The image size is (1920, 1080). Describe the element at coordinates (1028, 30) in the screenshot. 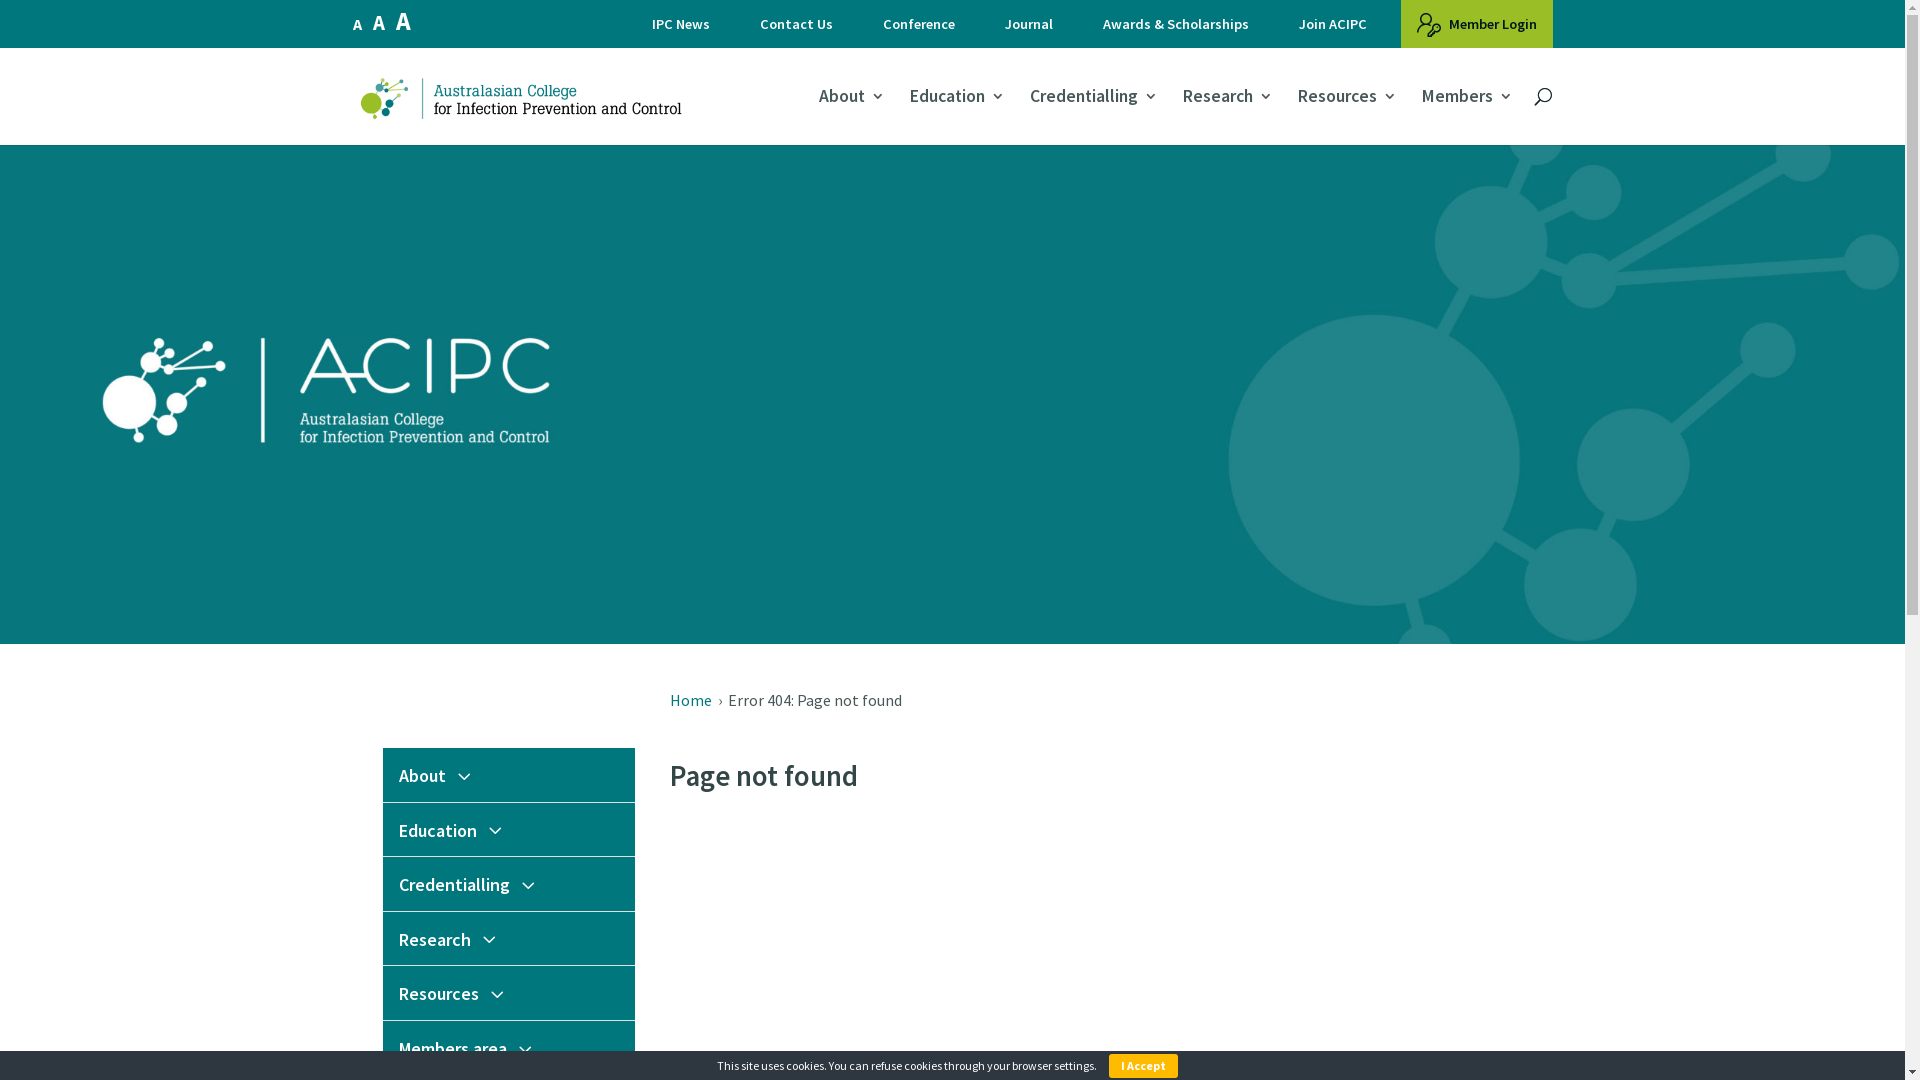

I see `Journal` at that location.